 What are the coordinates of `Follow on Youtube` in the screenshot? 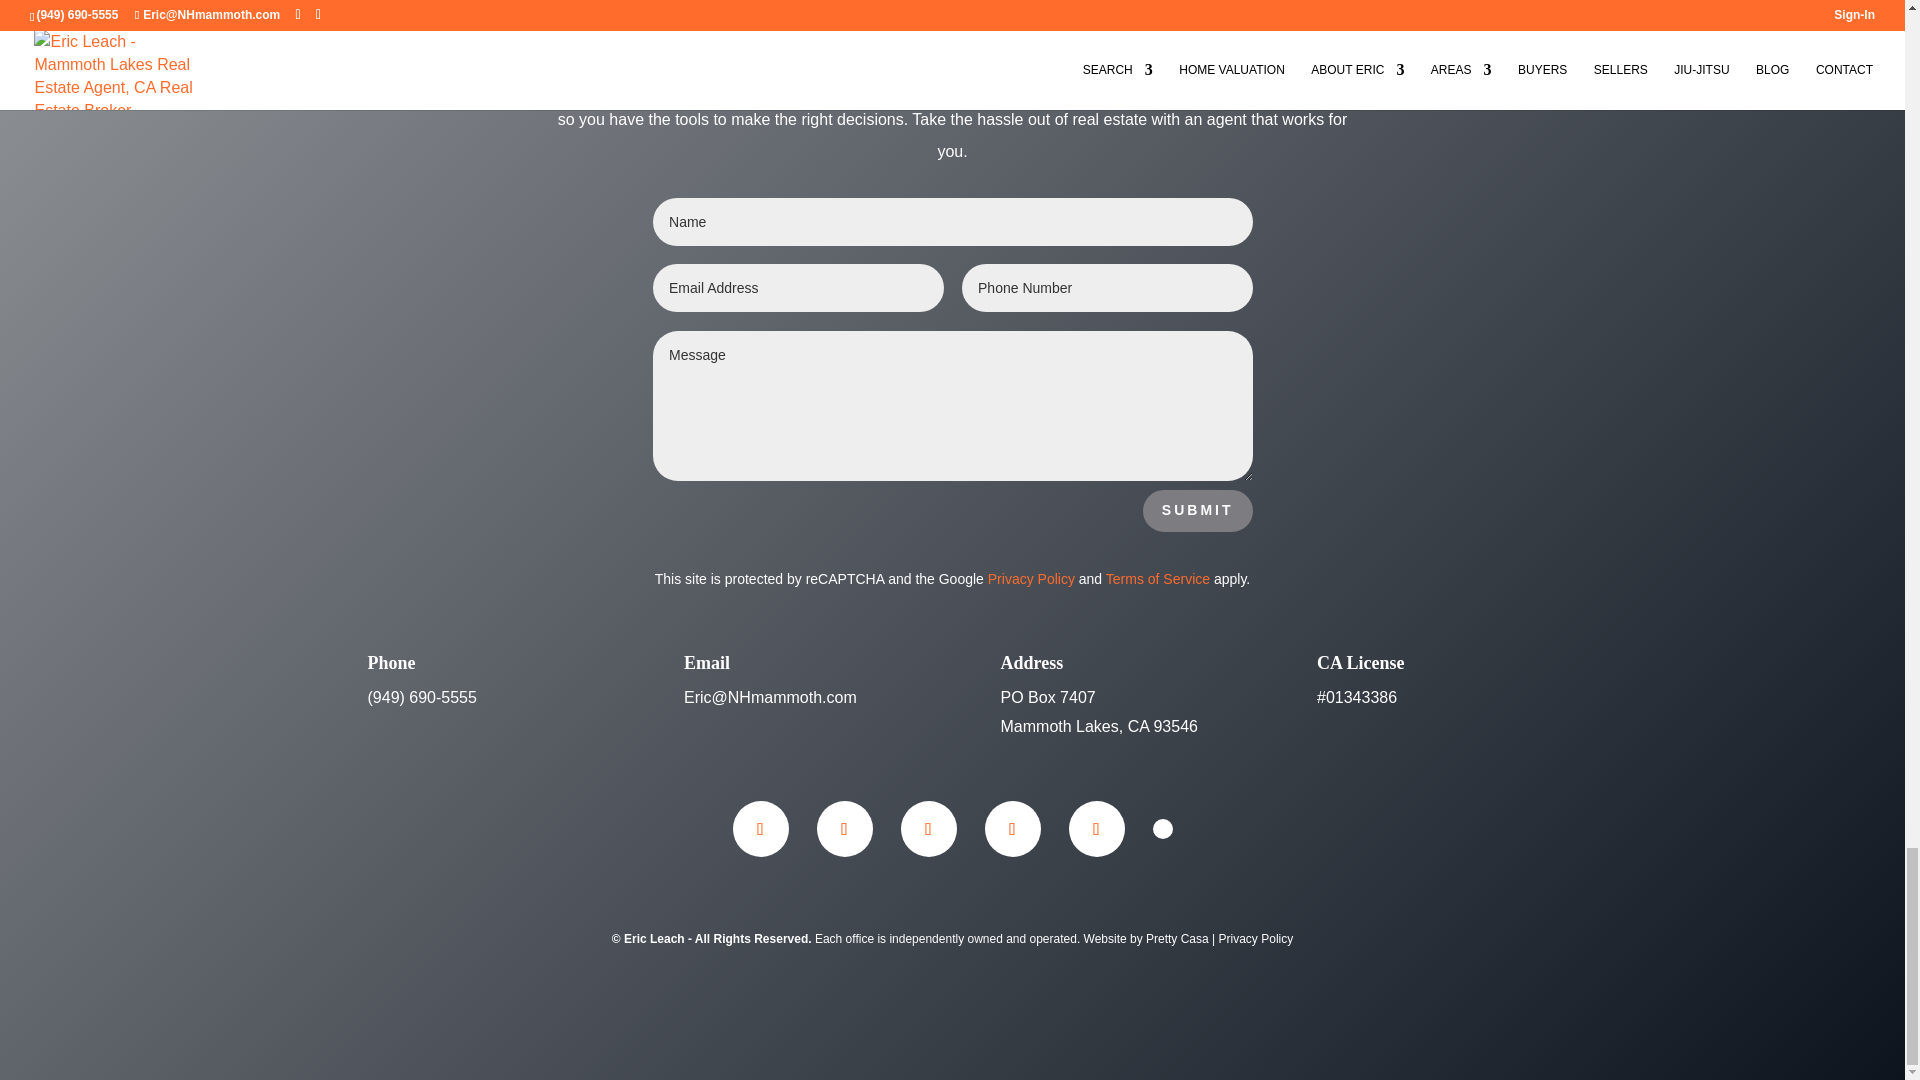 It's located at (1095, 829).